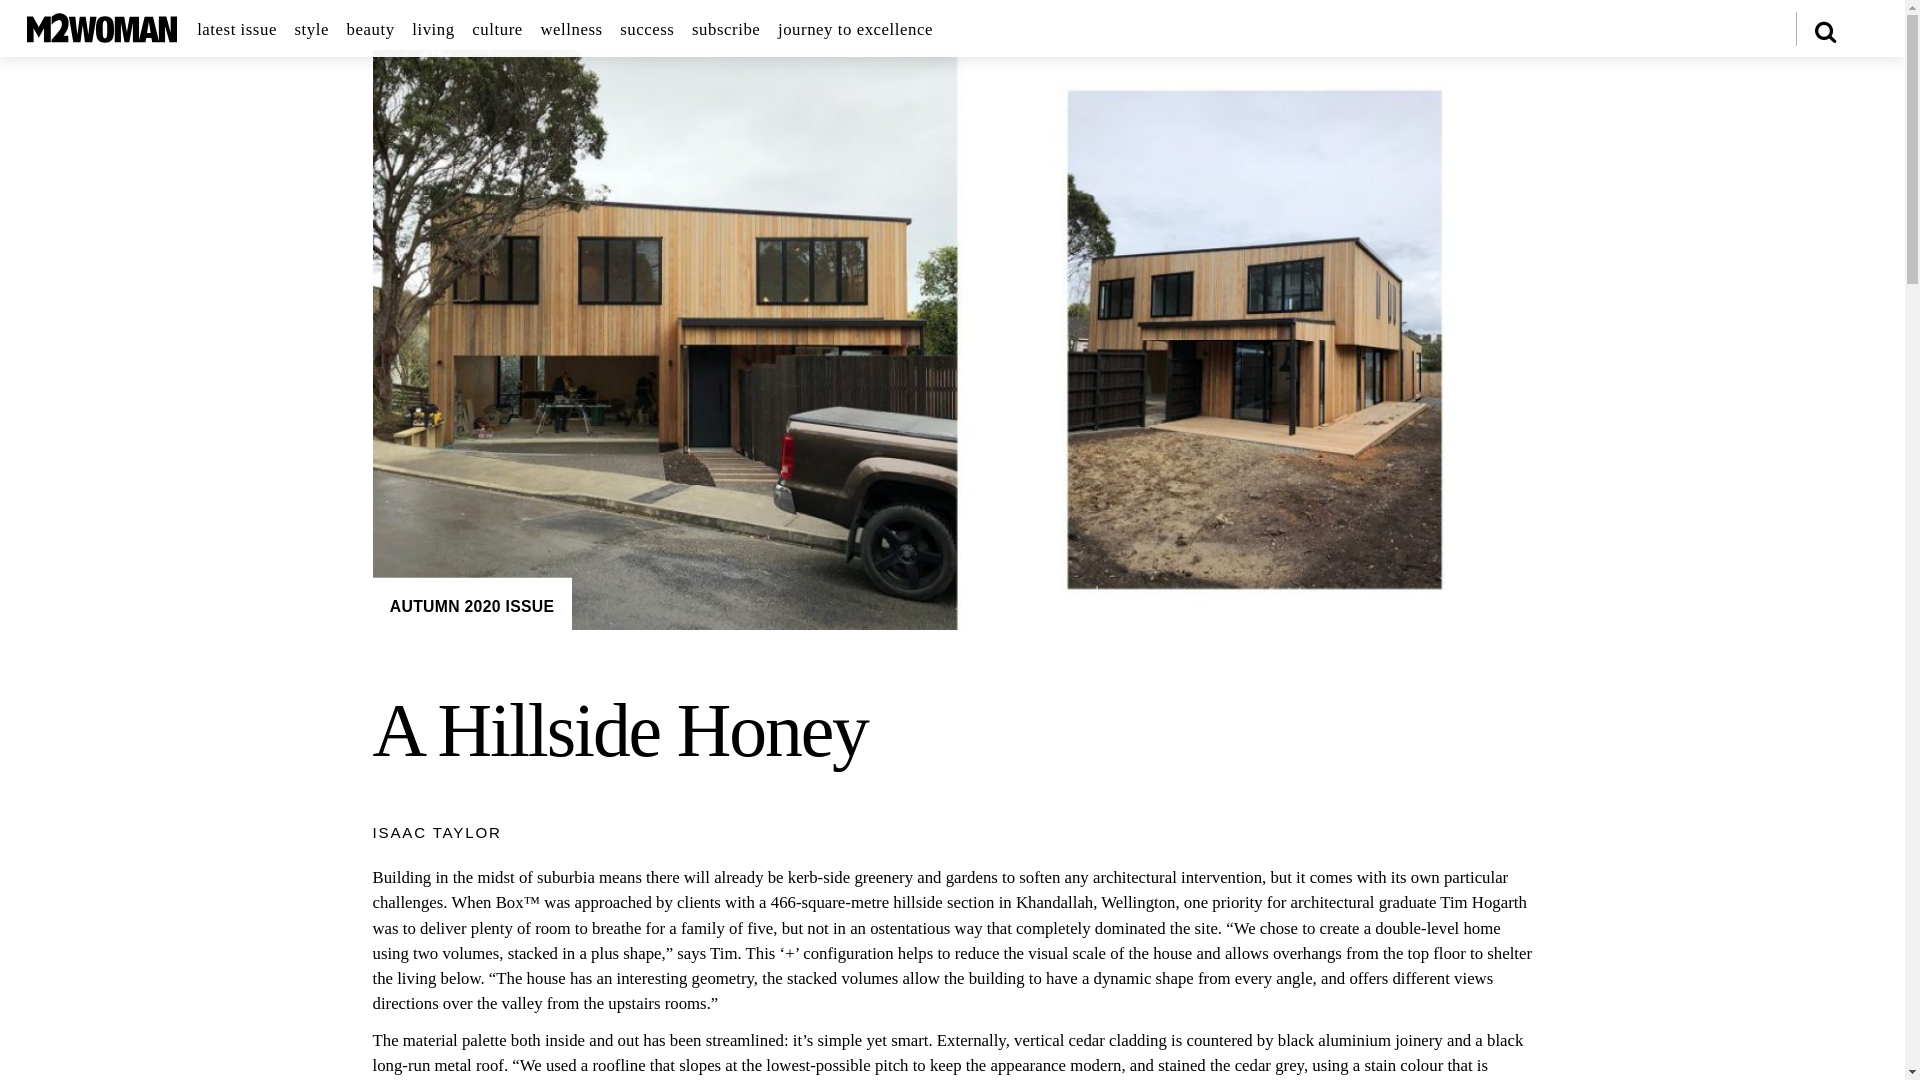 The image size is (1920, 1080). What do you see at coordinates (371, 30) in the screenshot?
I see `beauty` at bounding box center [371, 30].